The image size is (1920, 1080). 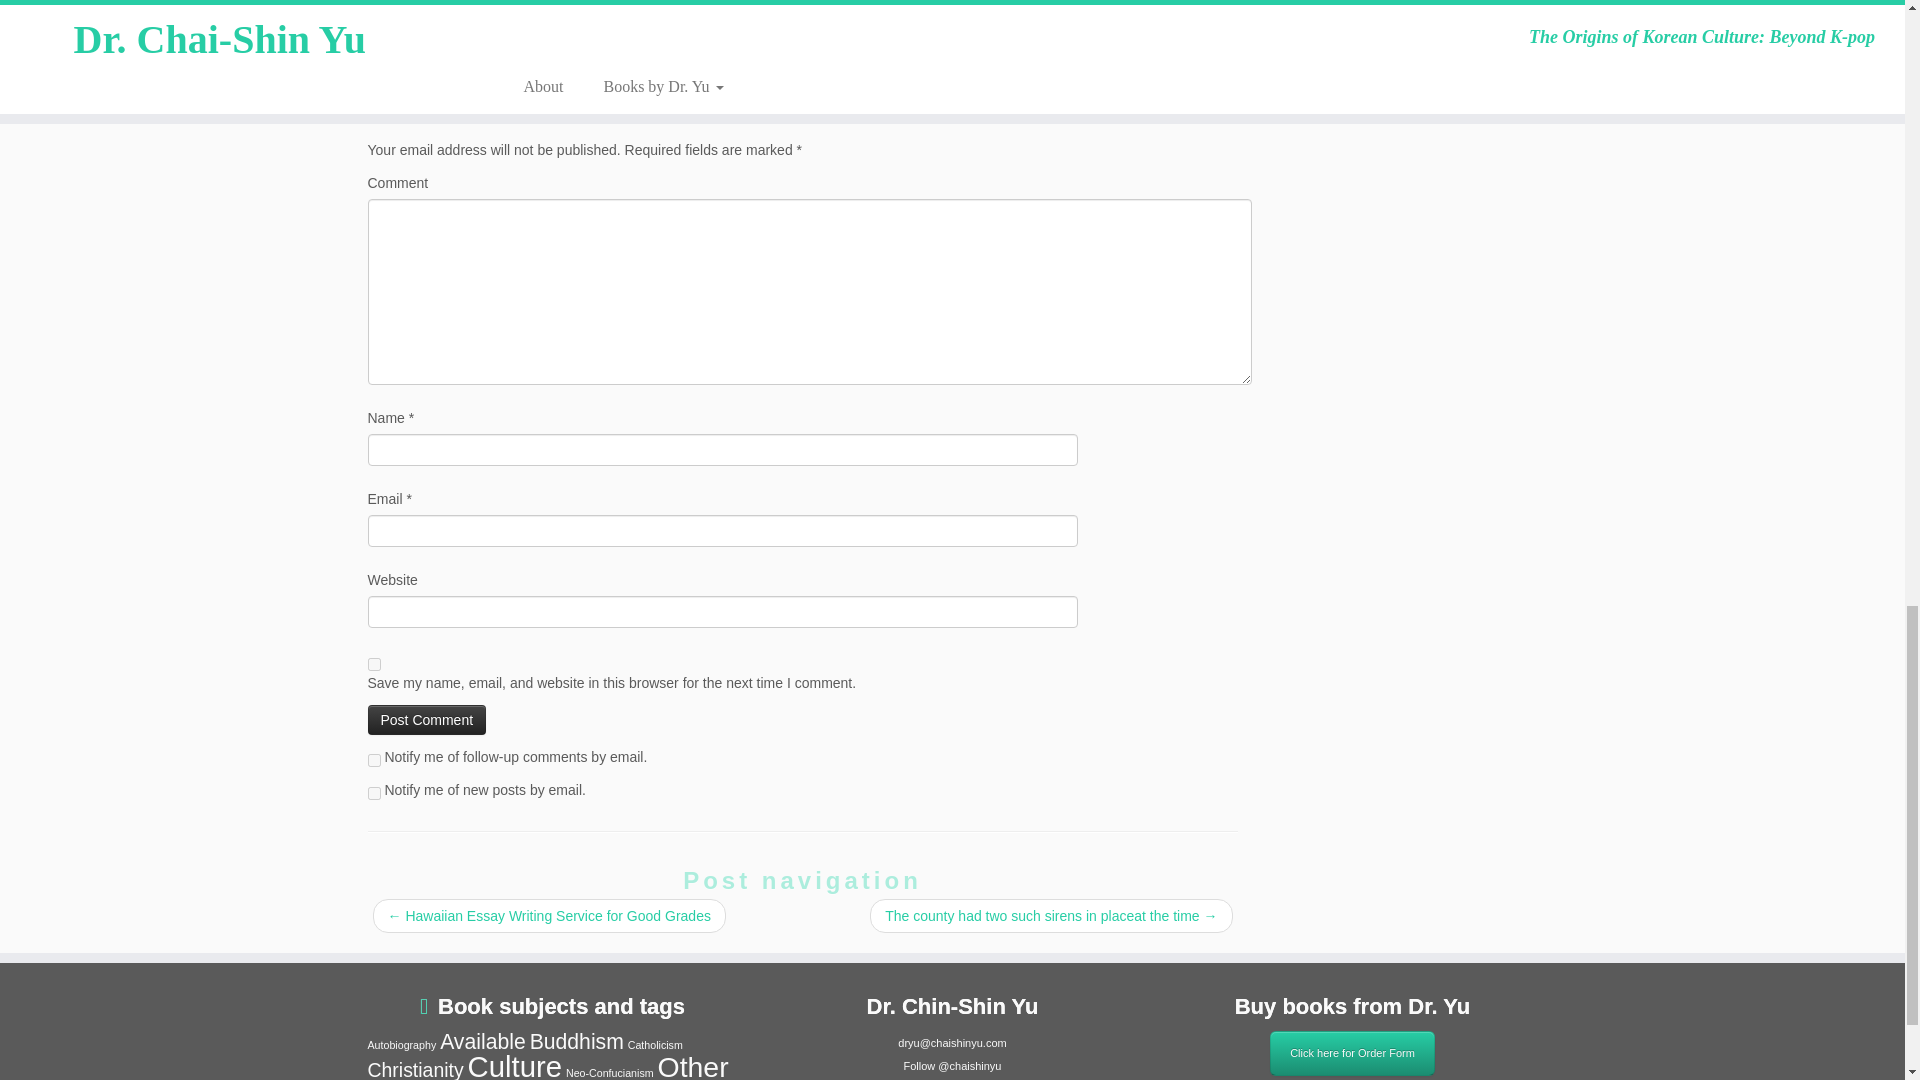 I want to click on subscribe, so click(x=374, y=760).